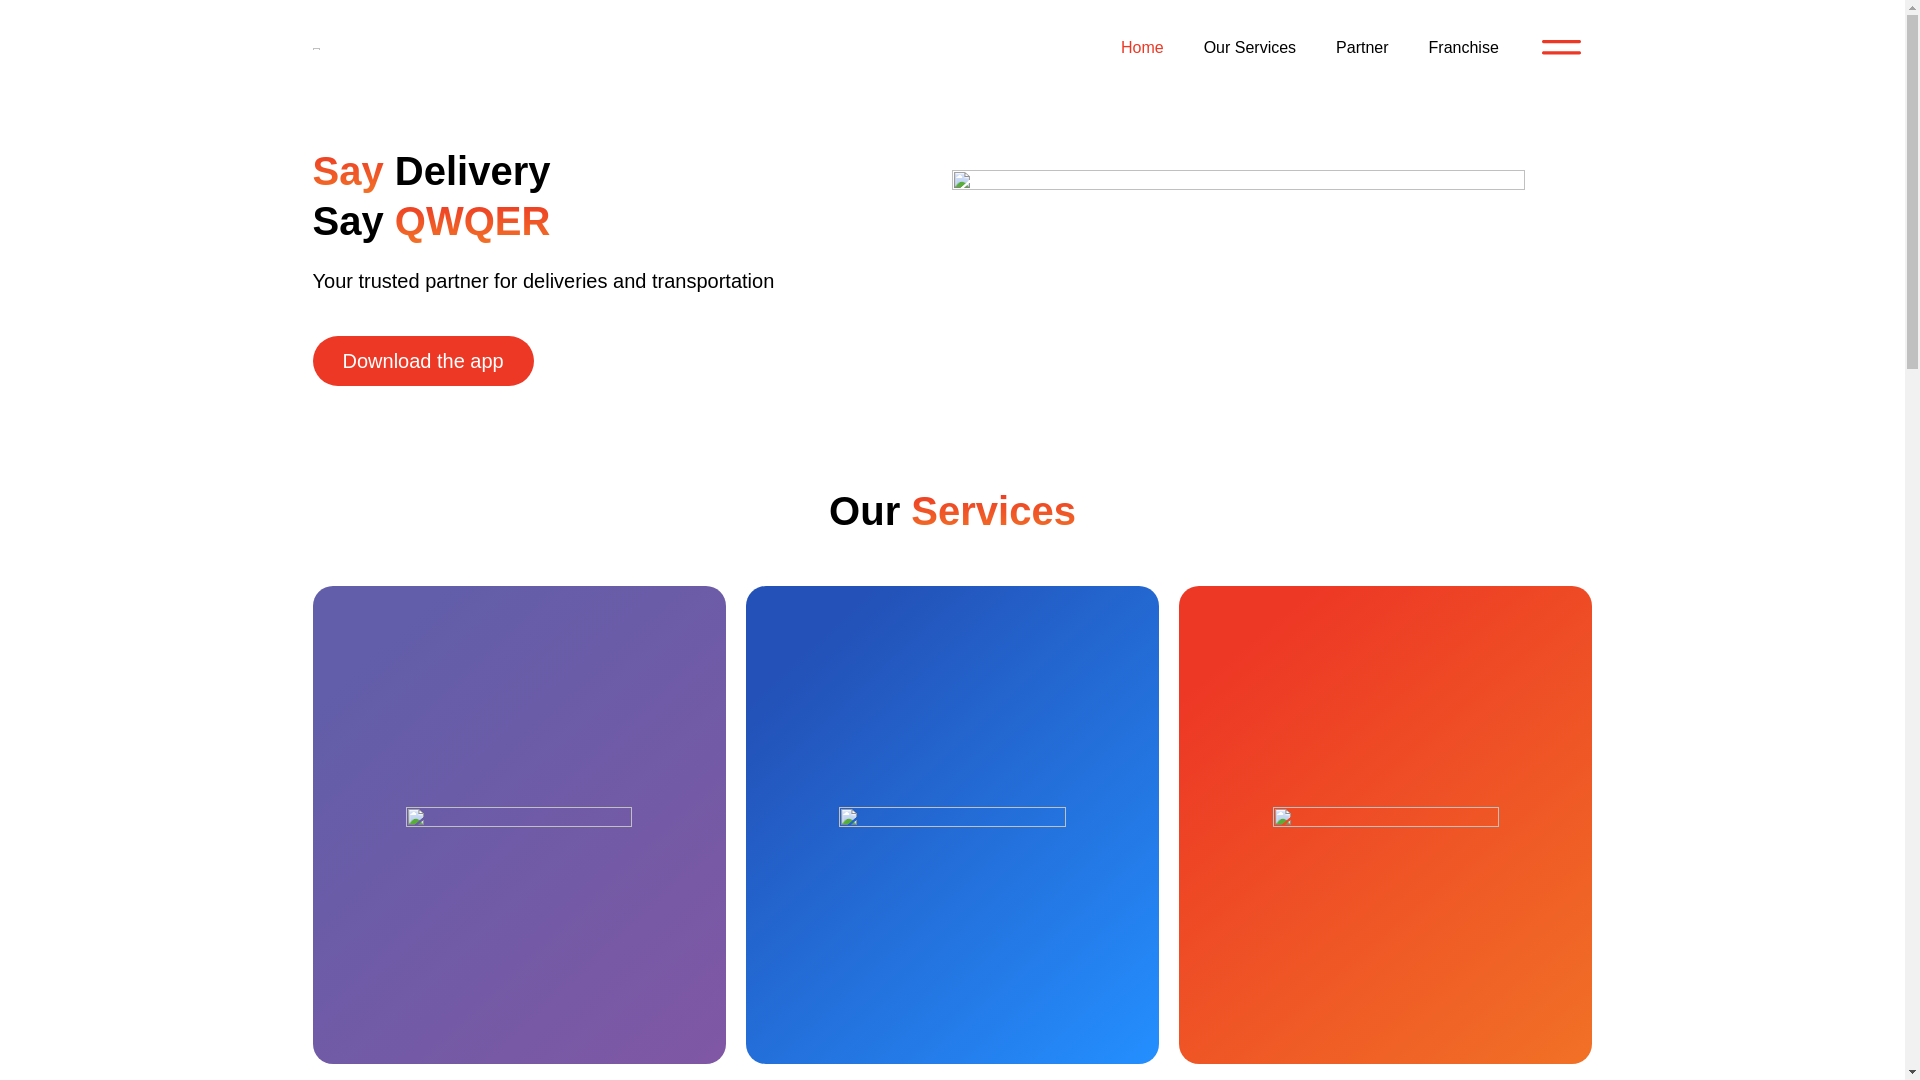 The image size is (1920, 1080). What do you see at coordinates (1361, 48) in the screenshot?
I see `Partner` at bounding box center [1361, 48].